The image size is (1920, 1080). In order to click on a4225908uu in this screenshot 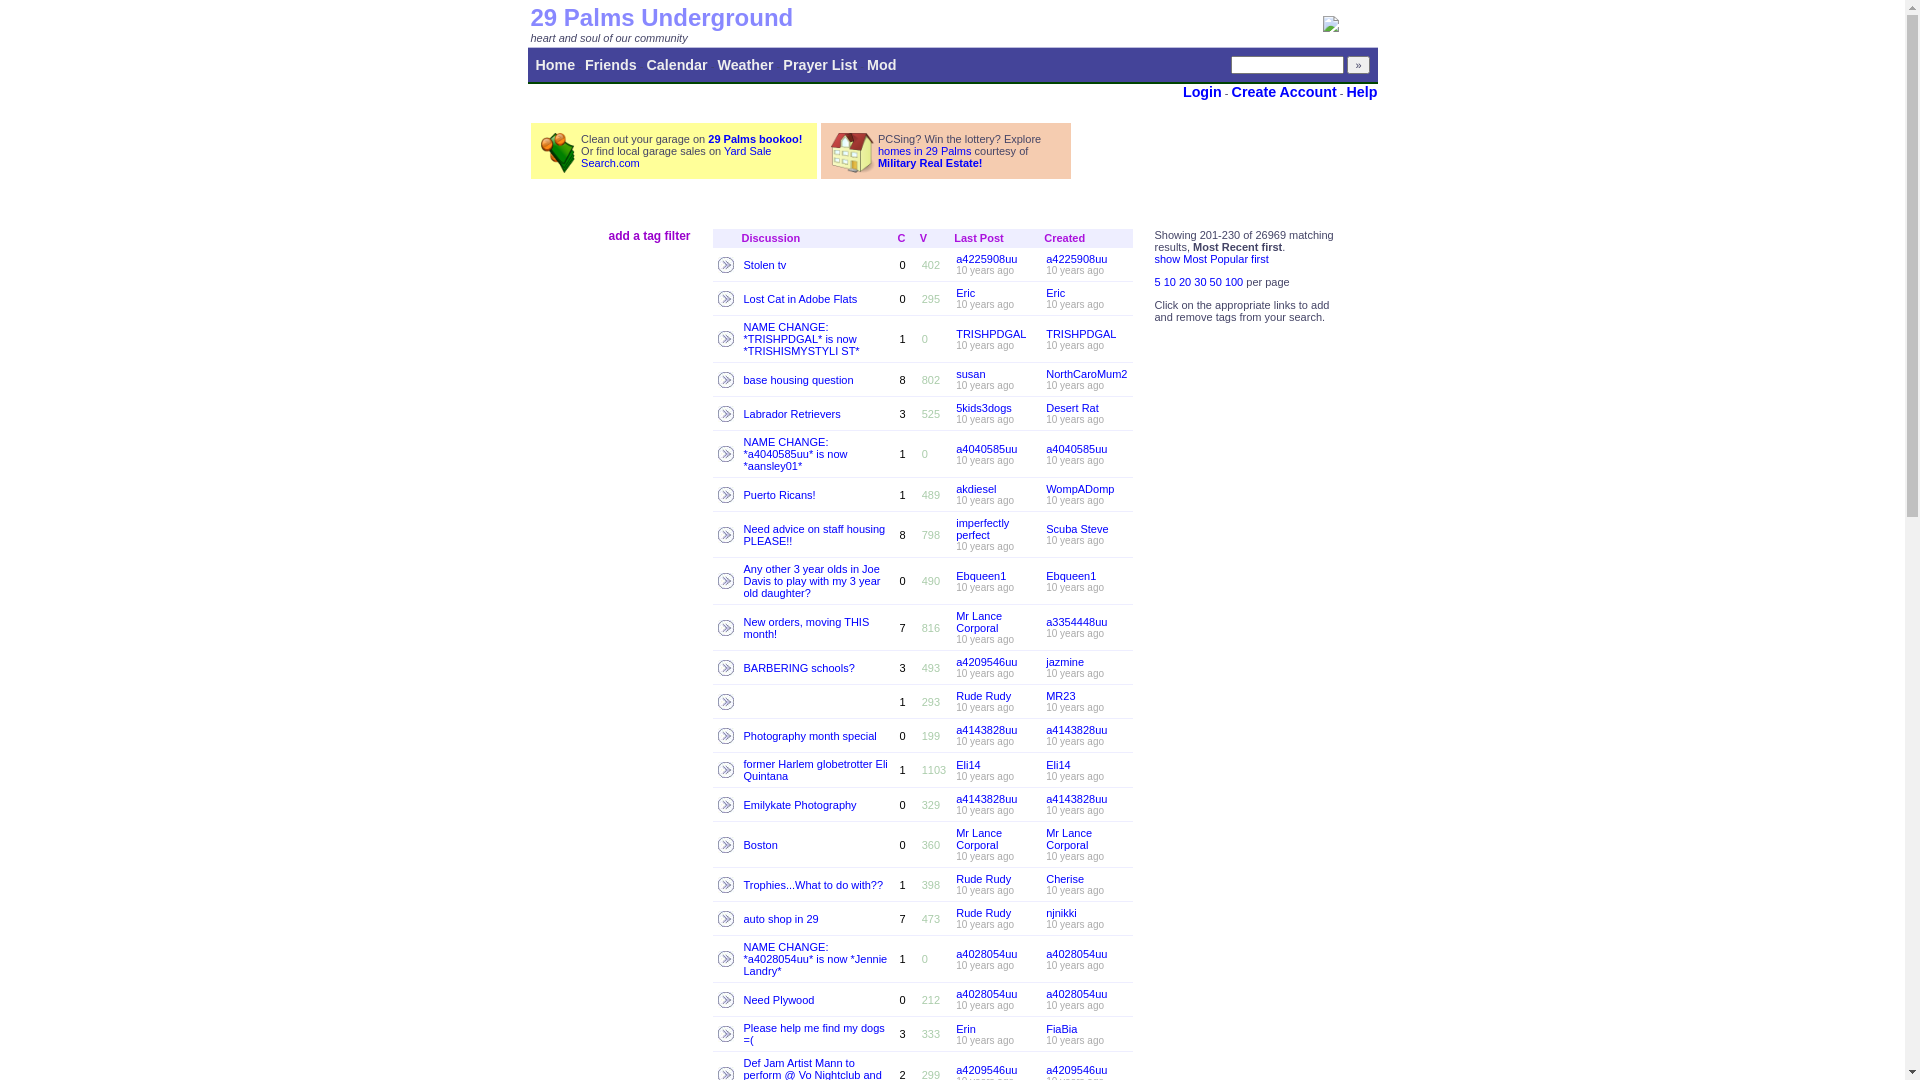, I will do `click(1076, 259)`.